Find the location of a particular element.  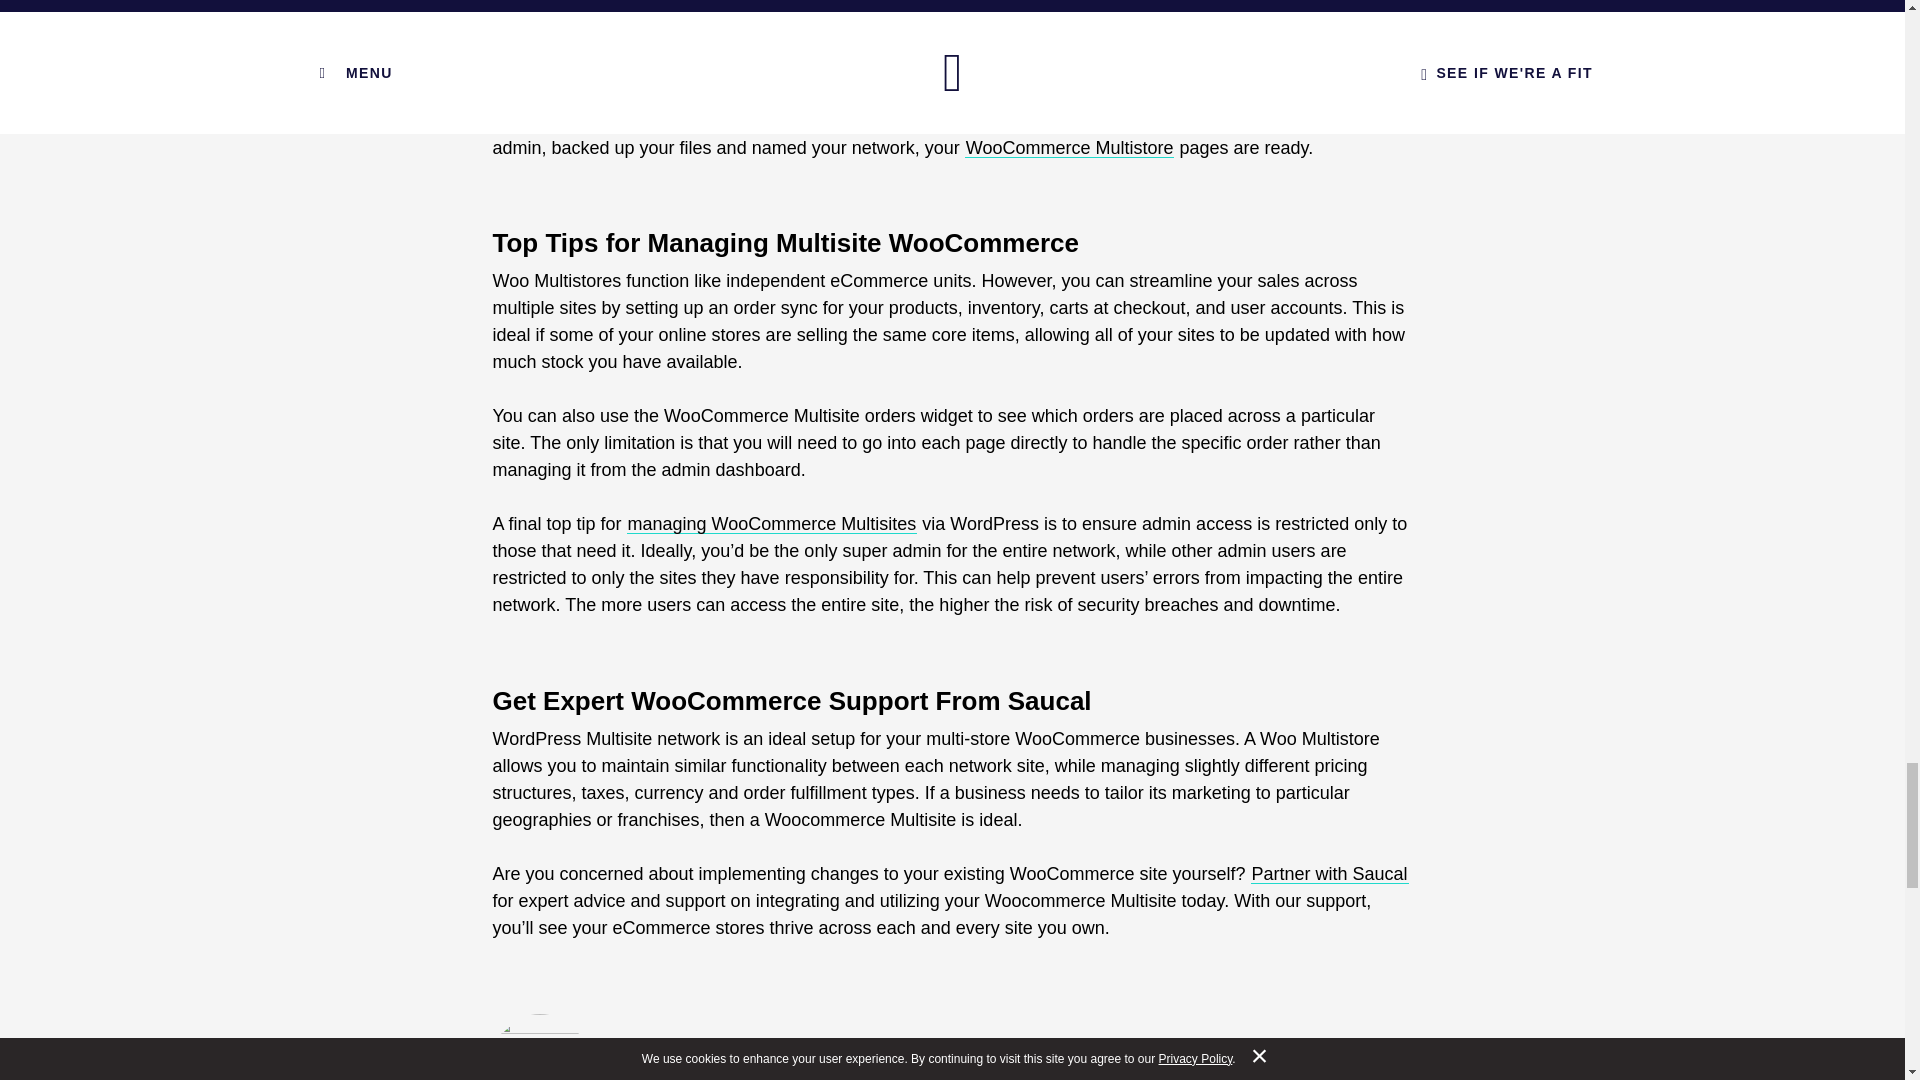

Posts by ximena is located at coordinates (657, 1072).